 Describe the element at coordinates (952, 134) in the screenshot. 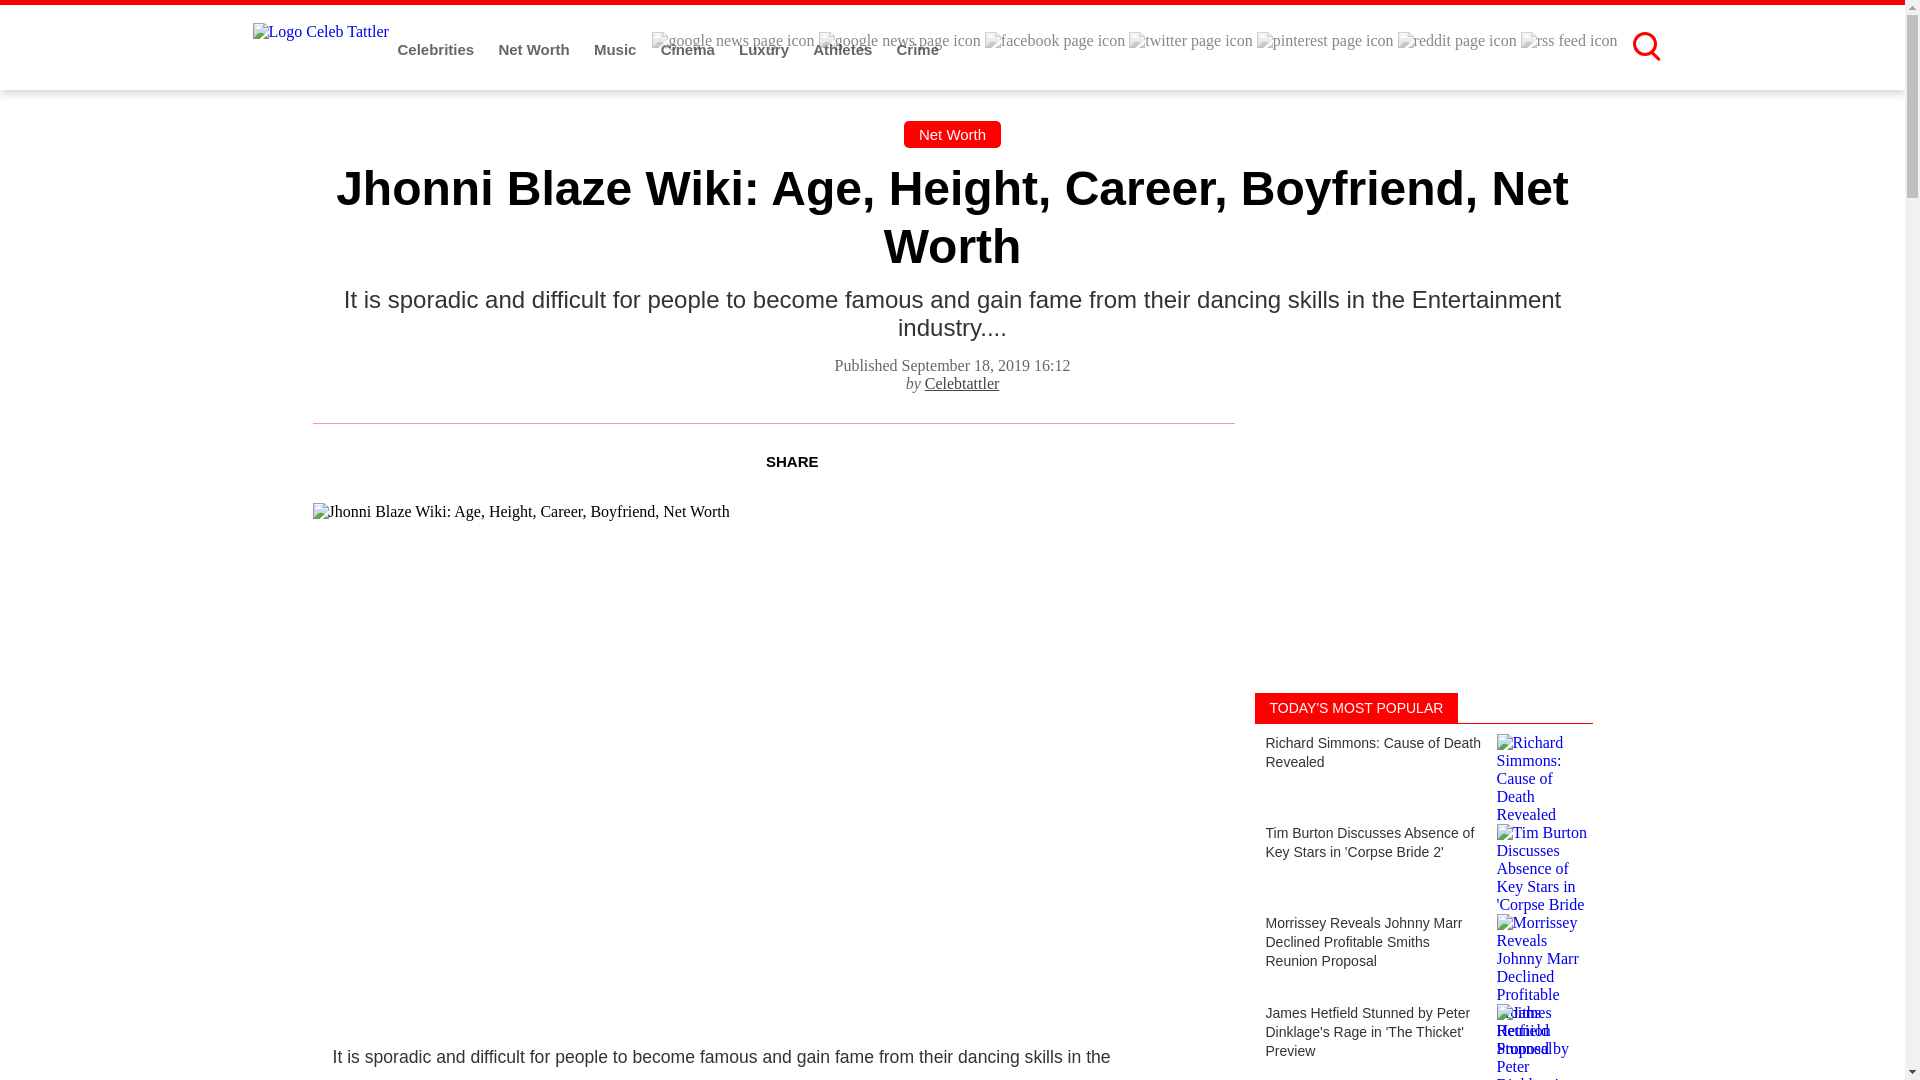

I see `Net Worth` at that location.